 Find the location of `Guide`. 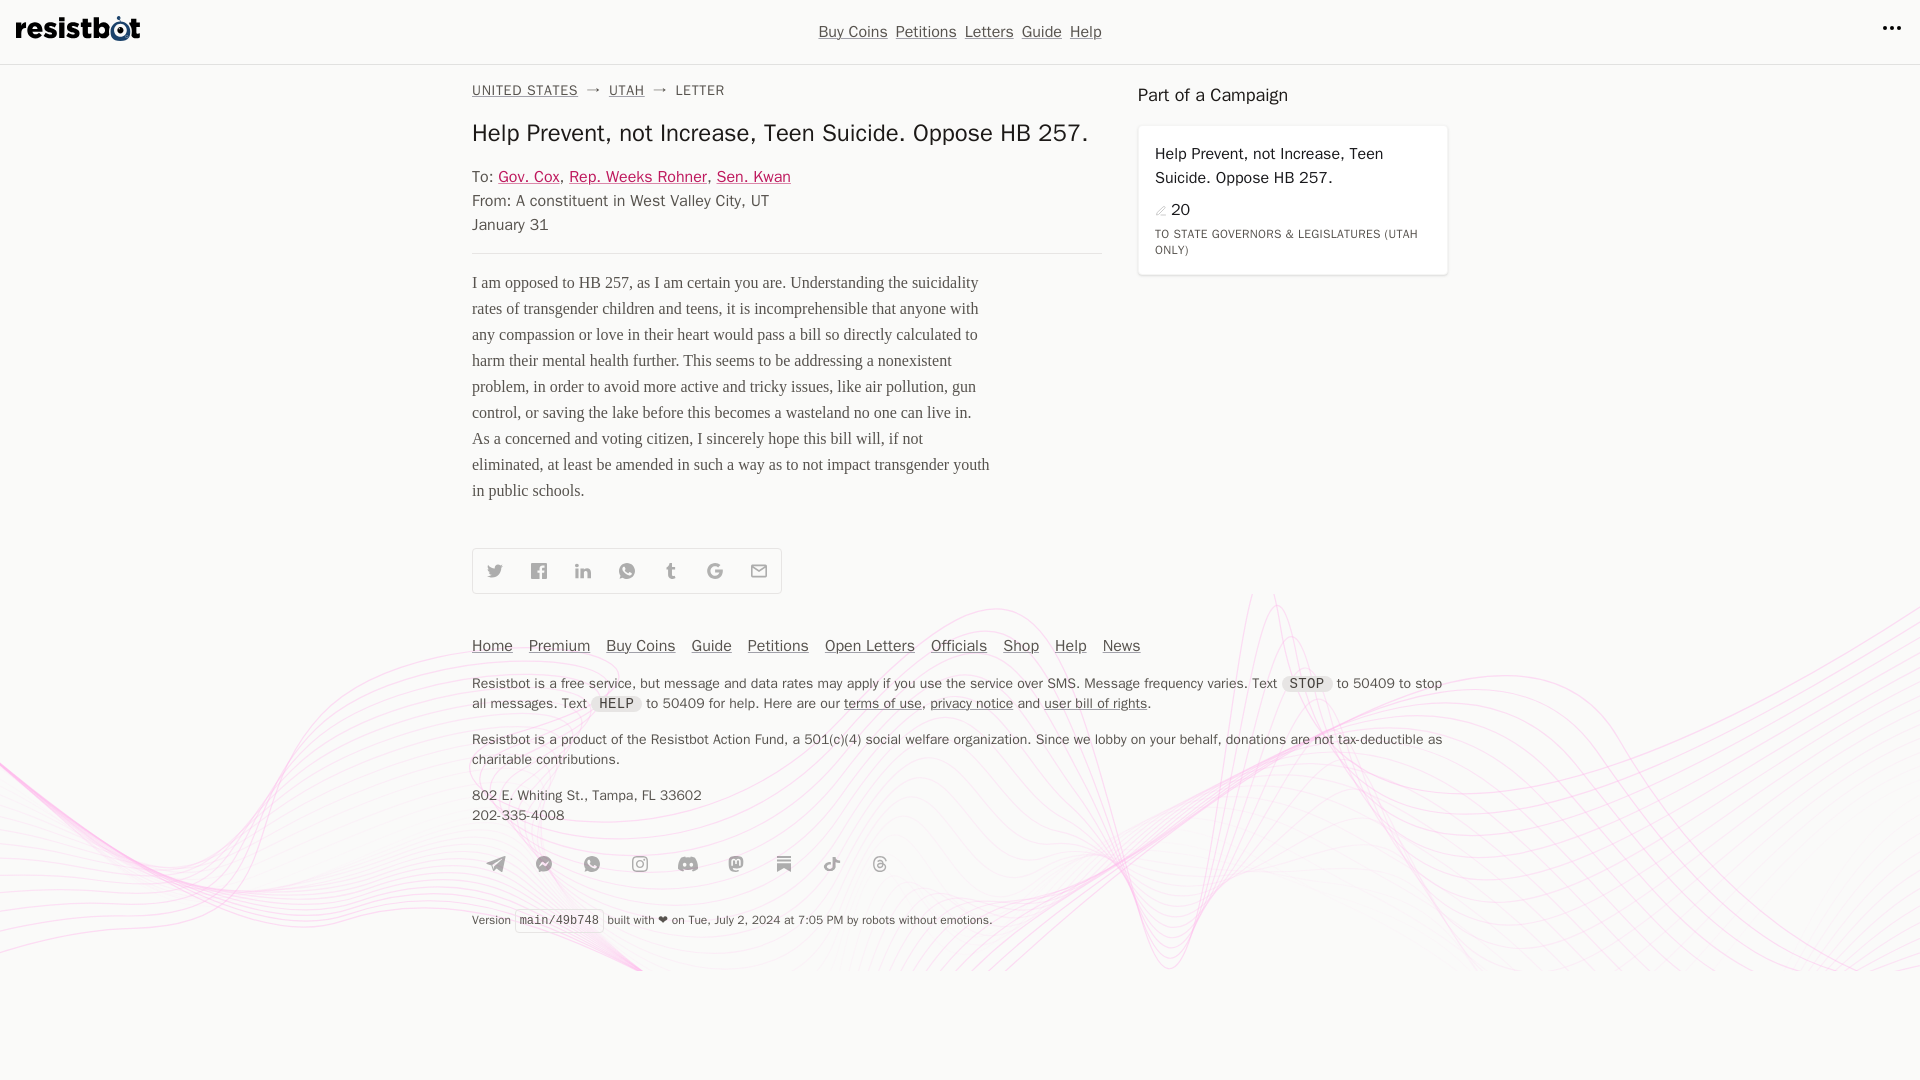

Guide is located at coordinates (1041, 32).